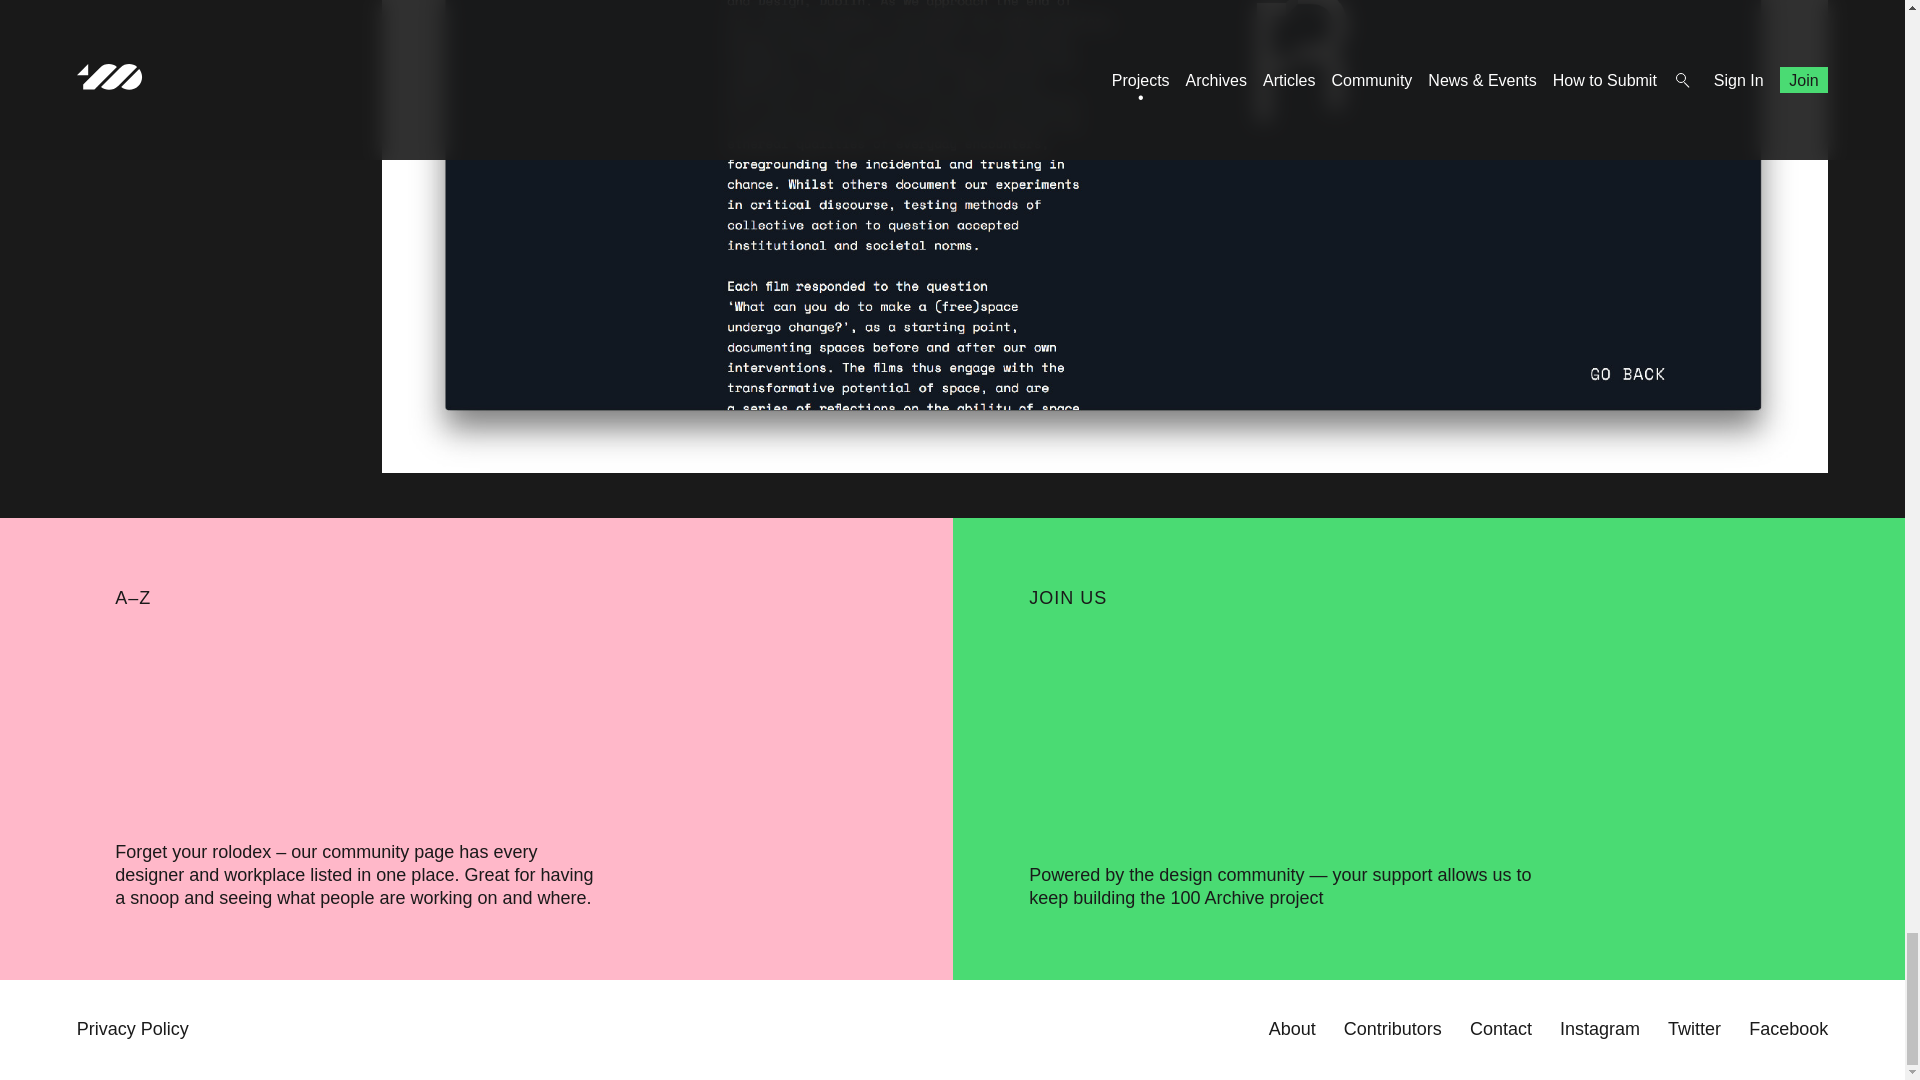  I want to click on Facebook, so click(1788, 1028).